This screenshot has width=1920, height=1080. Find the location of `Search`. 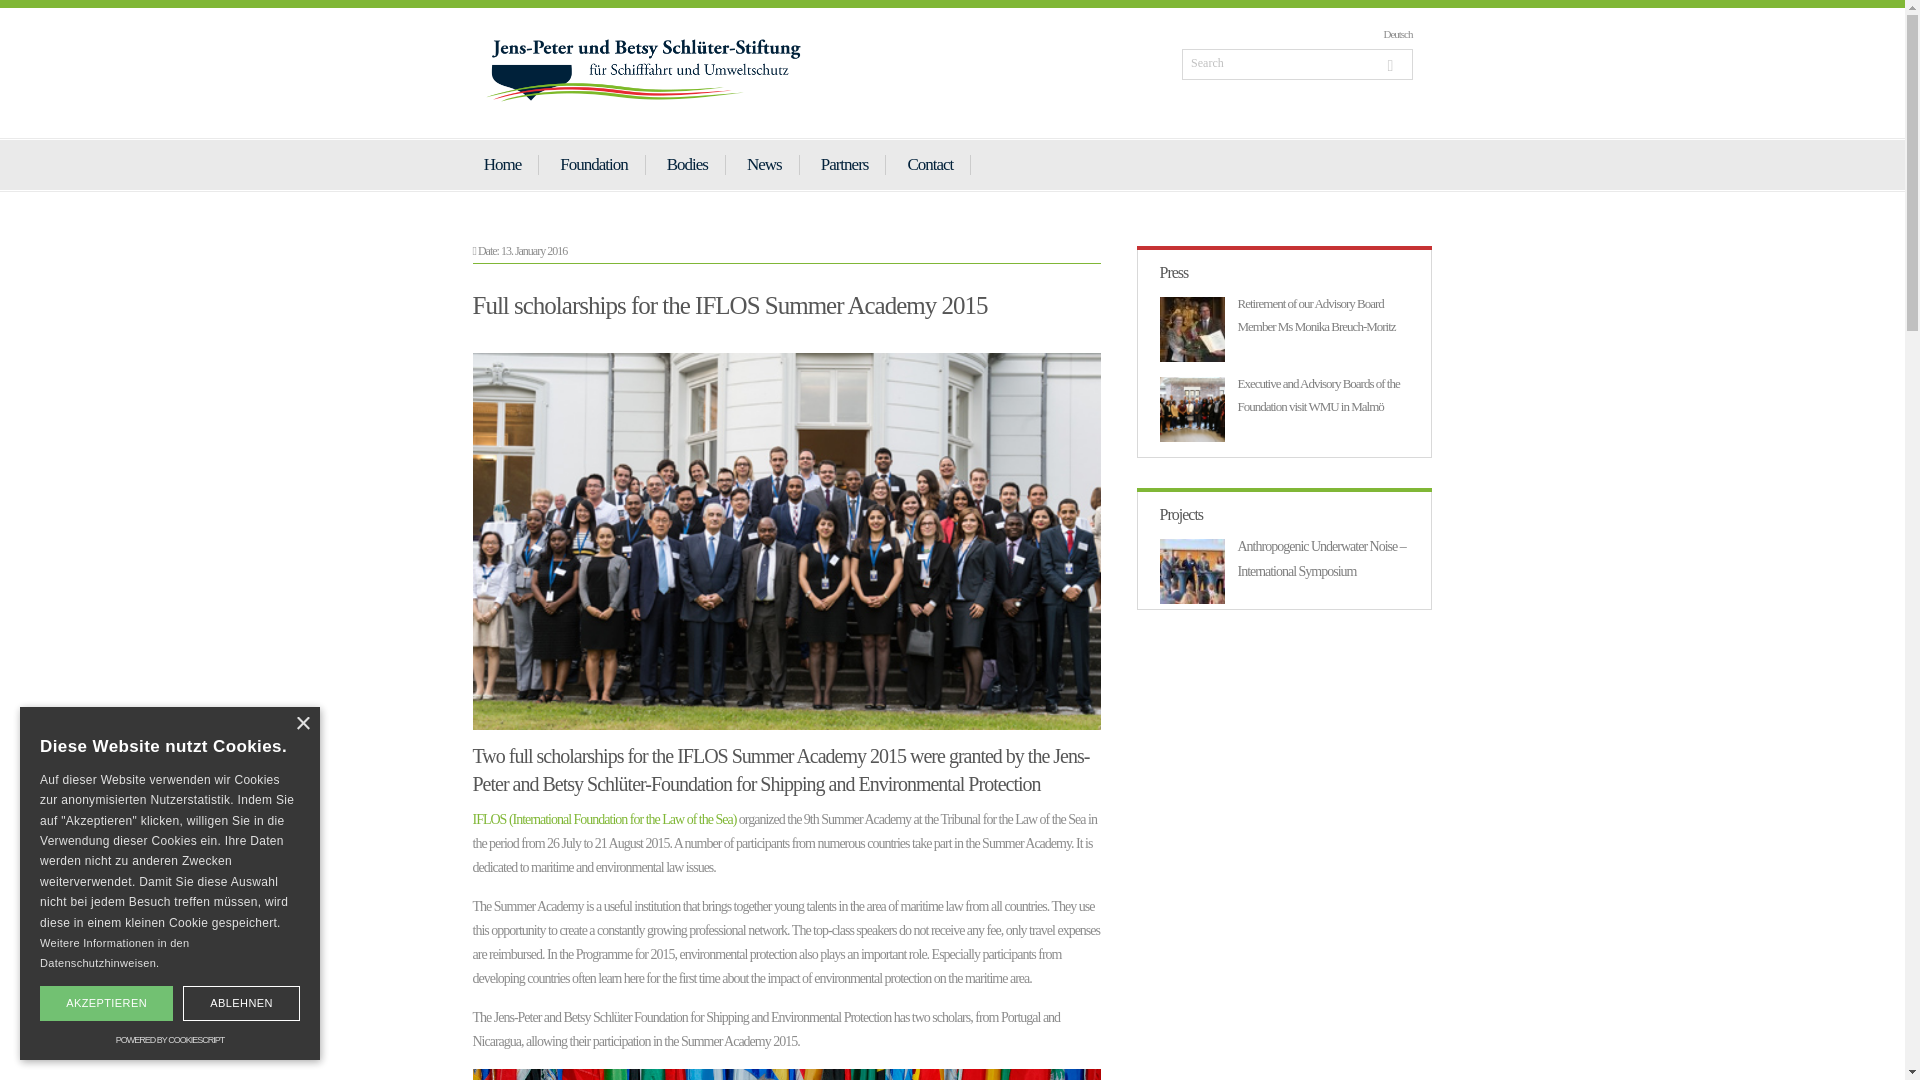

Search is located at coordinates (1296, 64).